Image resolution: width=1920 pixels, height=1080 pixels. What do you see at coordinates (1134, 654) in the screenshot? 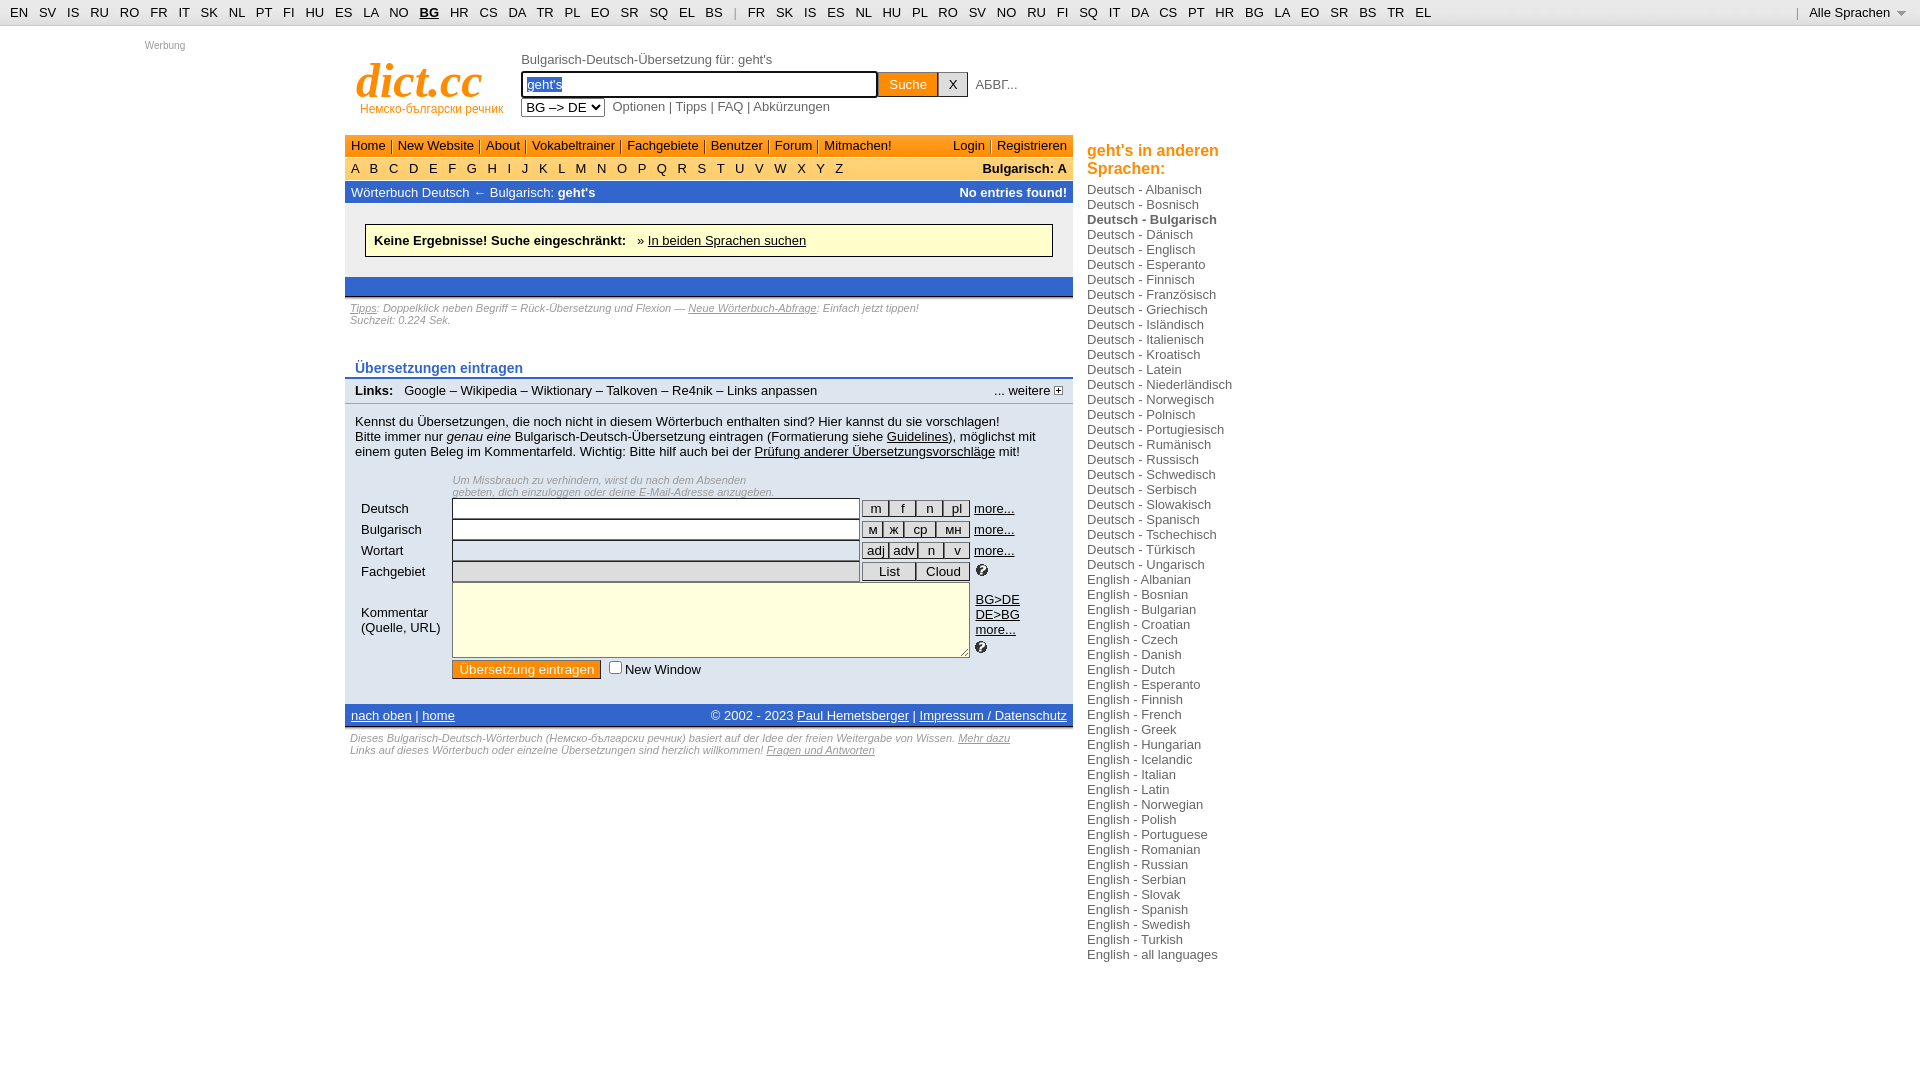
I see `English - Danish` at bounding box center [1134, 654].